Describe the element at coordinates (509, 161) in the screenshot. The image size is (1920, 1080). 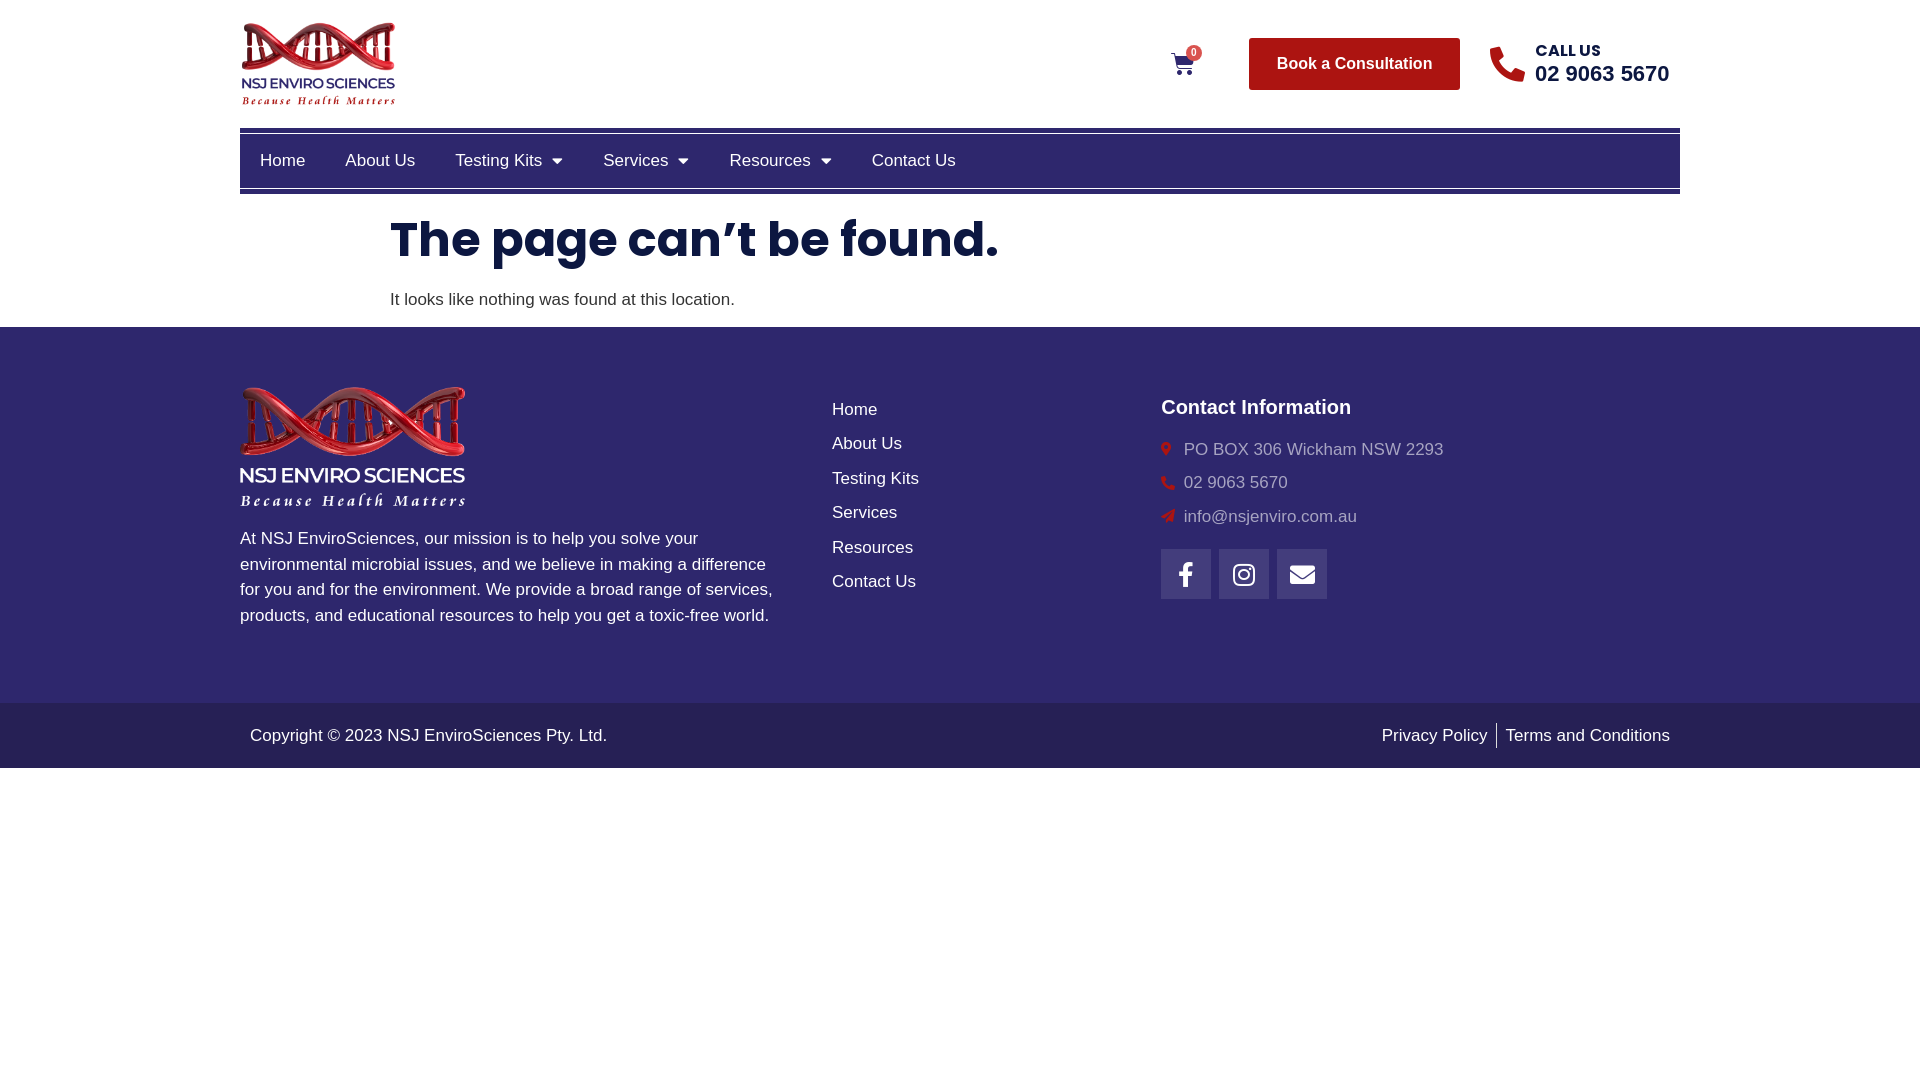
I see `Testing Kits` at that location.